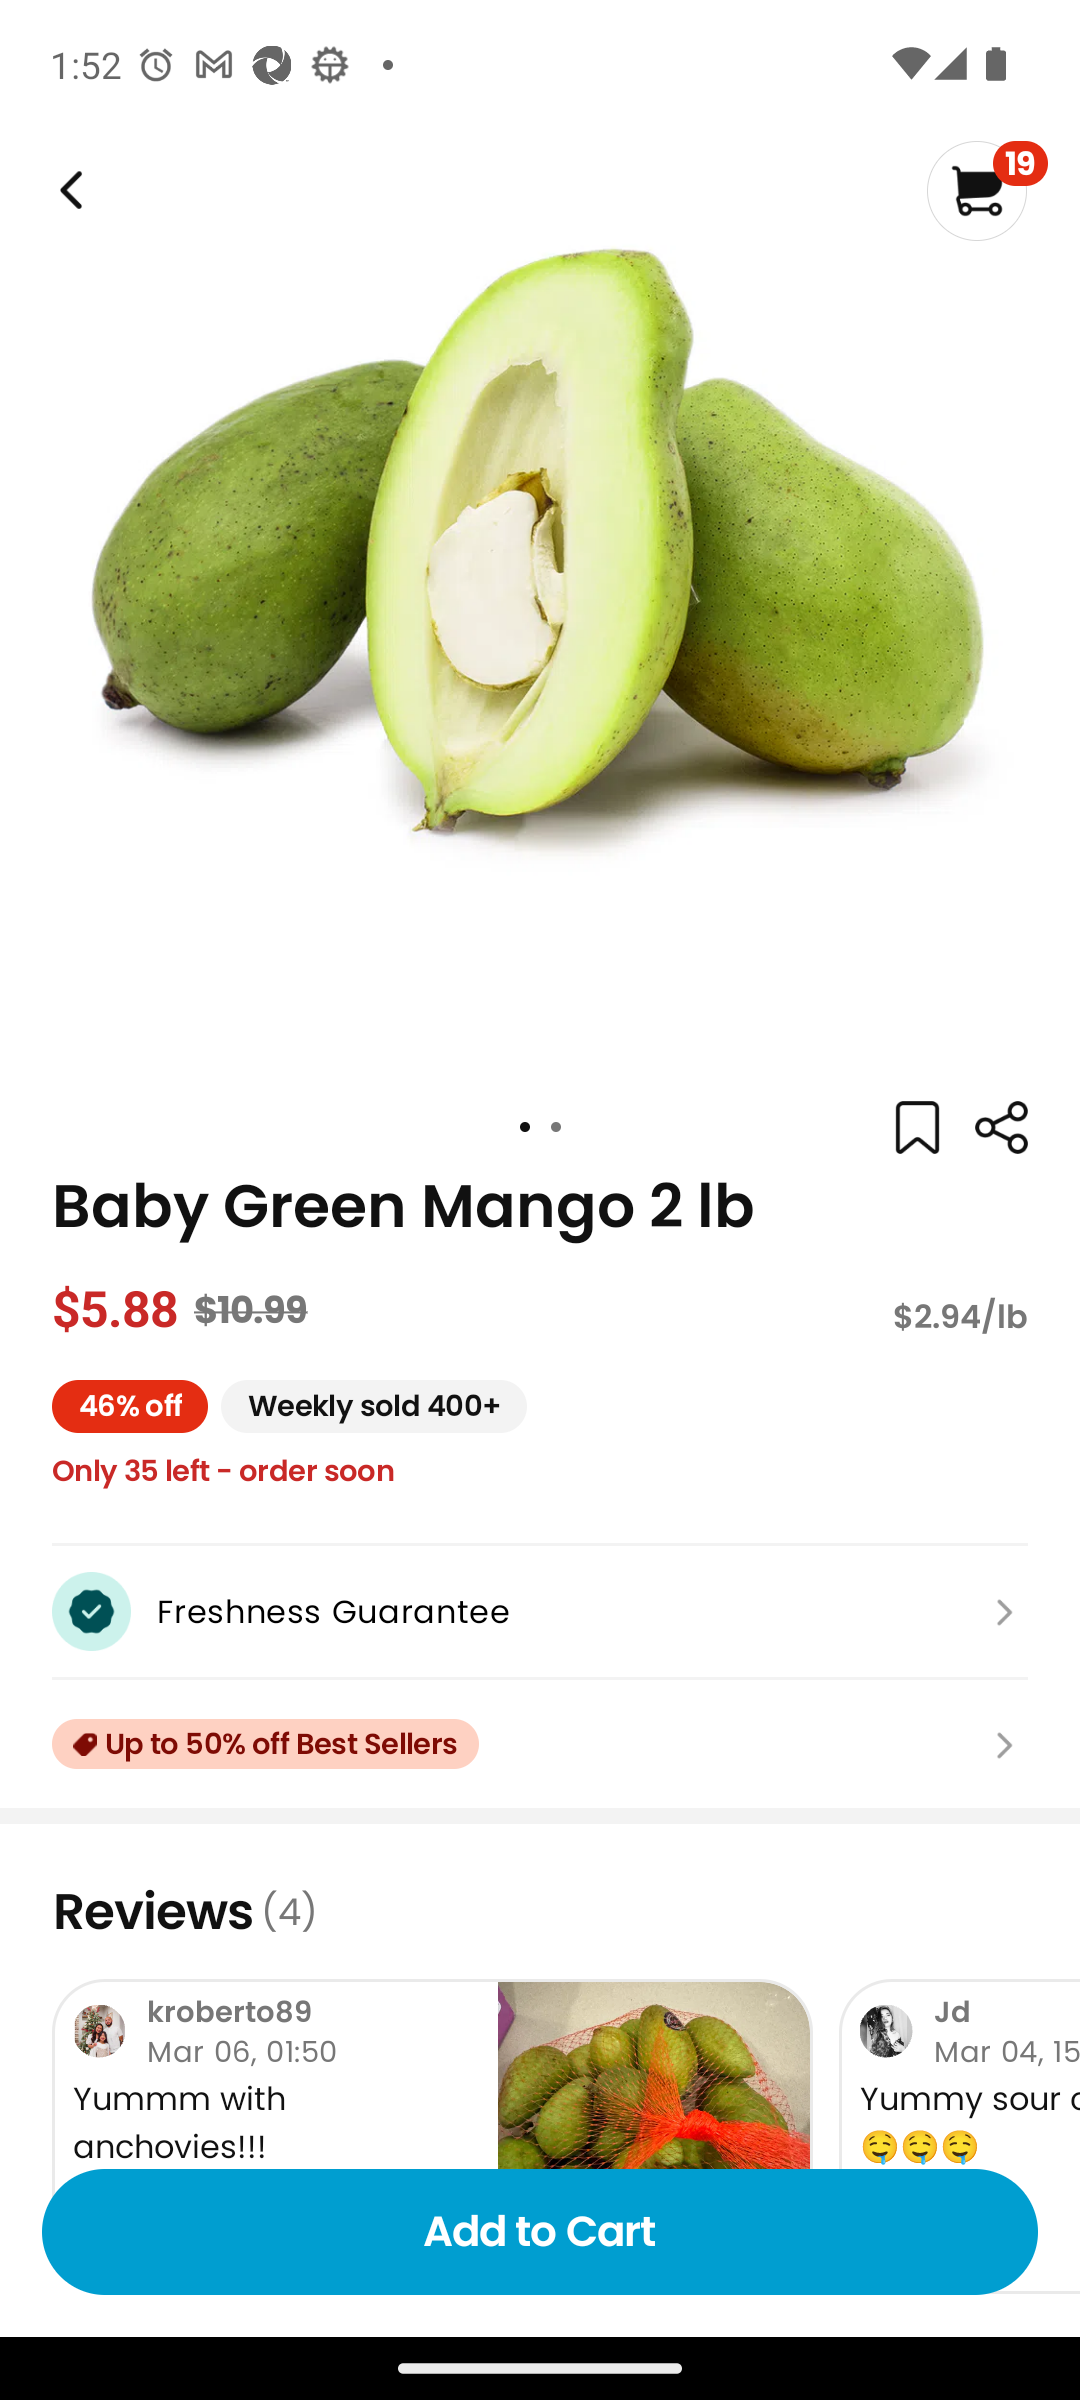 The image size is (1080, 2400). I want to click on Reviews (4), so click(540, 1911).